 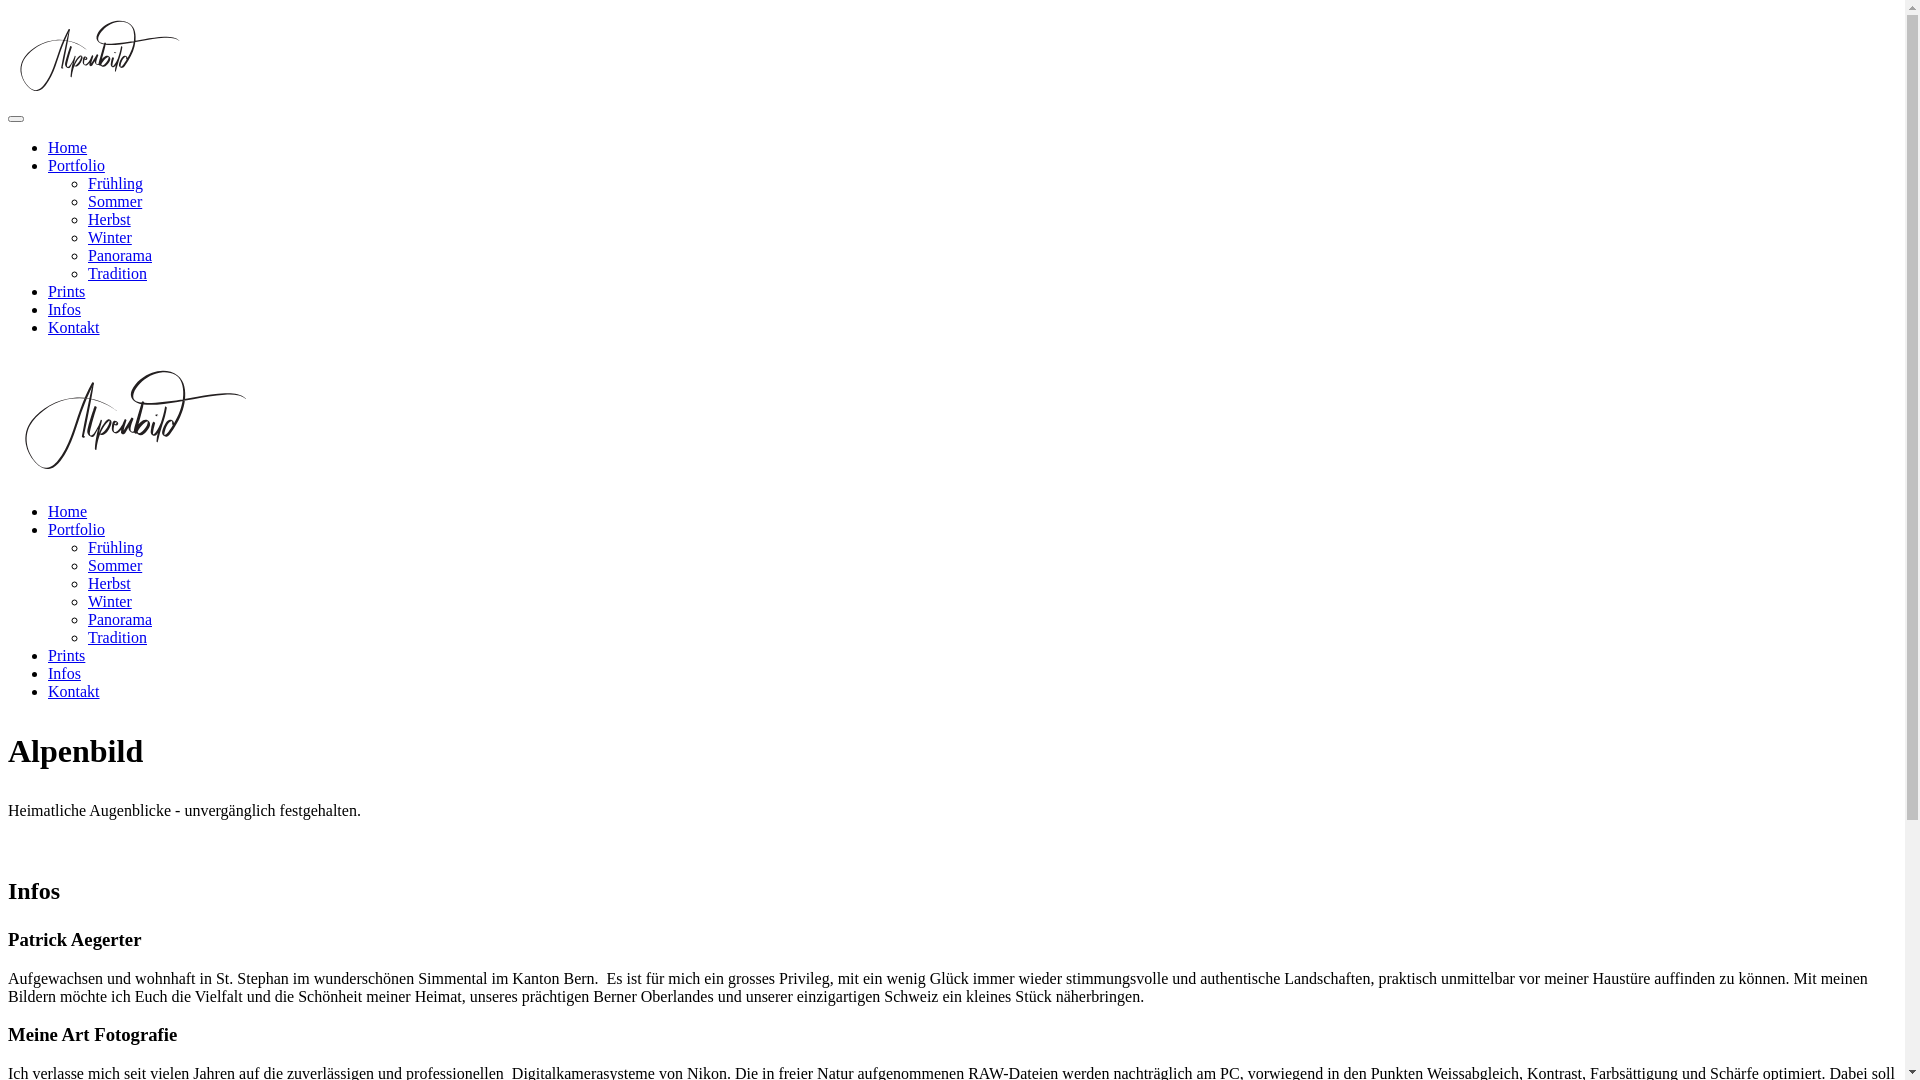 What do you see at coordinates (66, 292) in the screenshot?
I see `Prints` at bounding box center [66, 292].